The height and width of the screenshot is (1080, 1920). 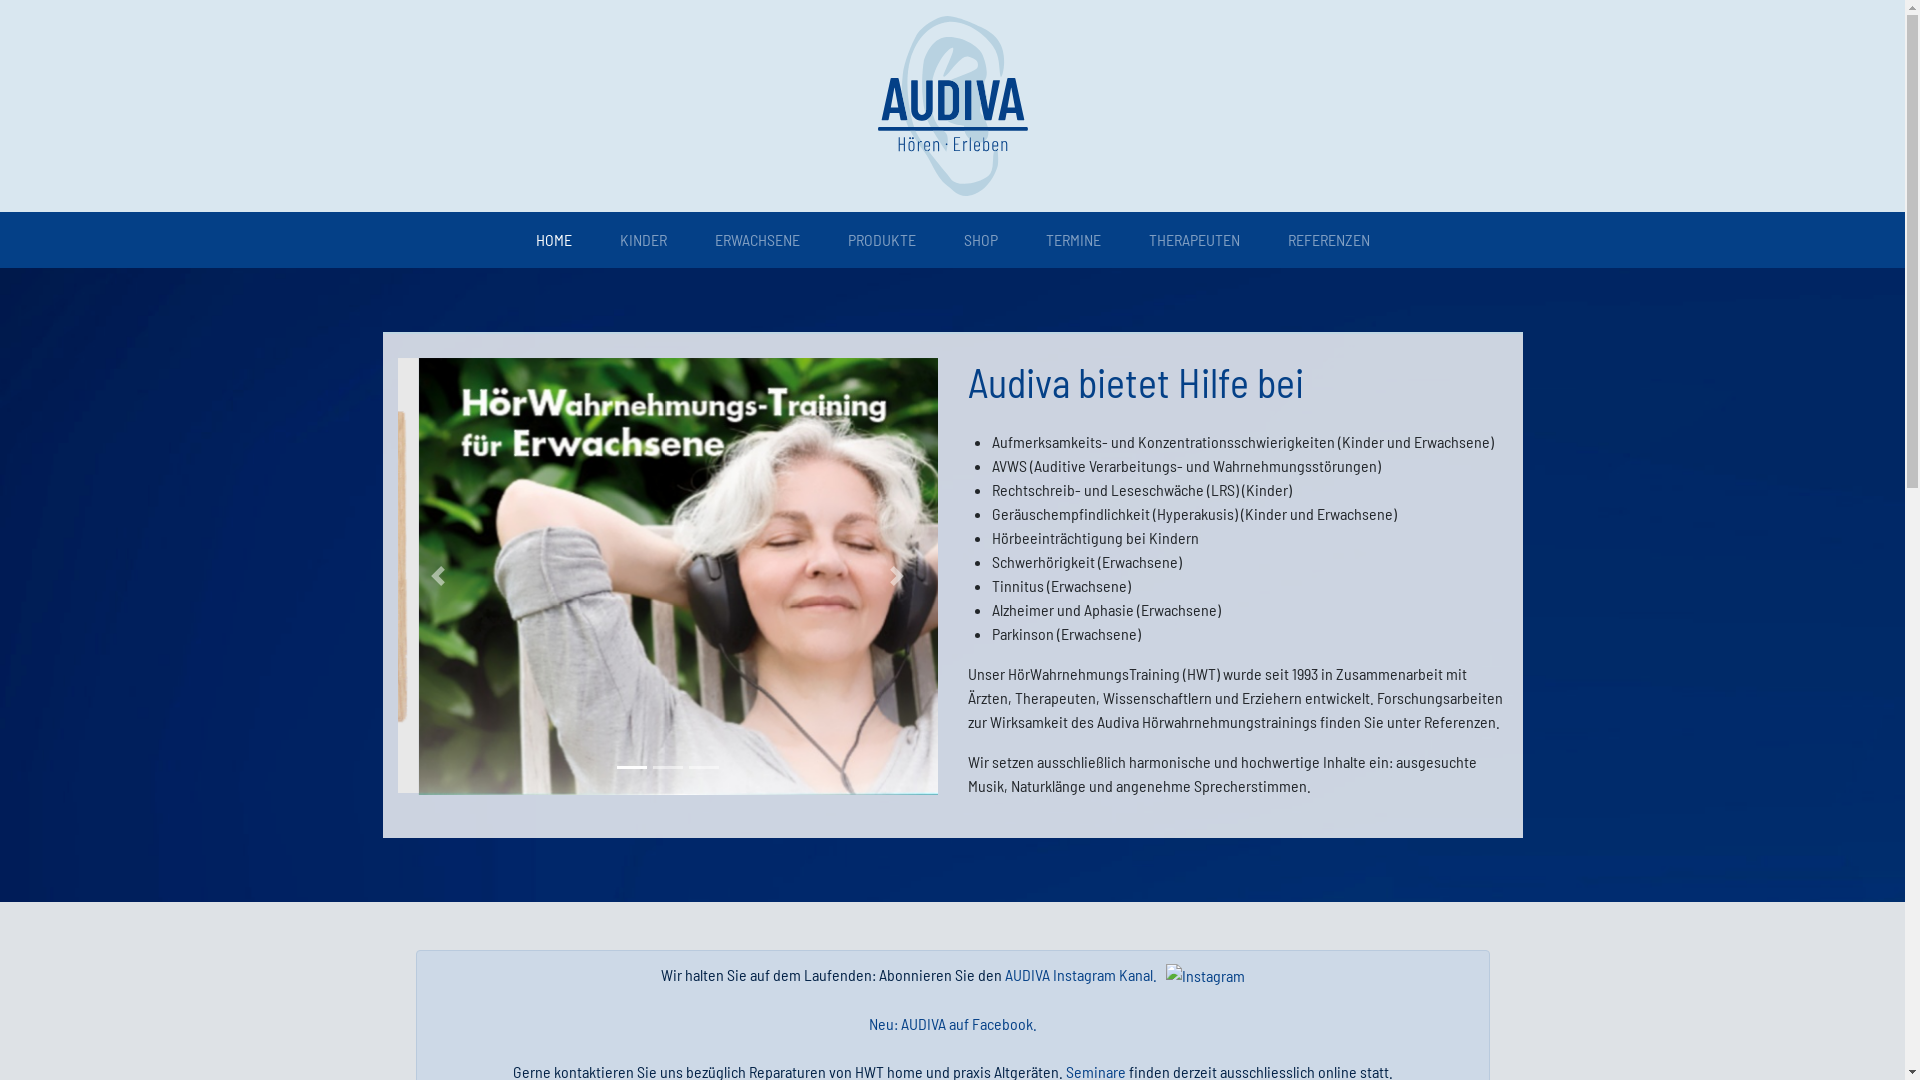 What do you see at coordinates (554, 240) in the screenshot?
I see `HOME
(CURRENT)` at bounding box center [554, 240].